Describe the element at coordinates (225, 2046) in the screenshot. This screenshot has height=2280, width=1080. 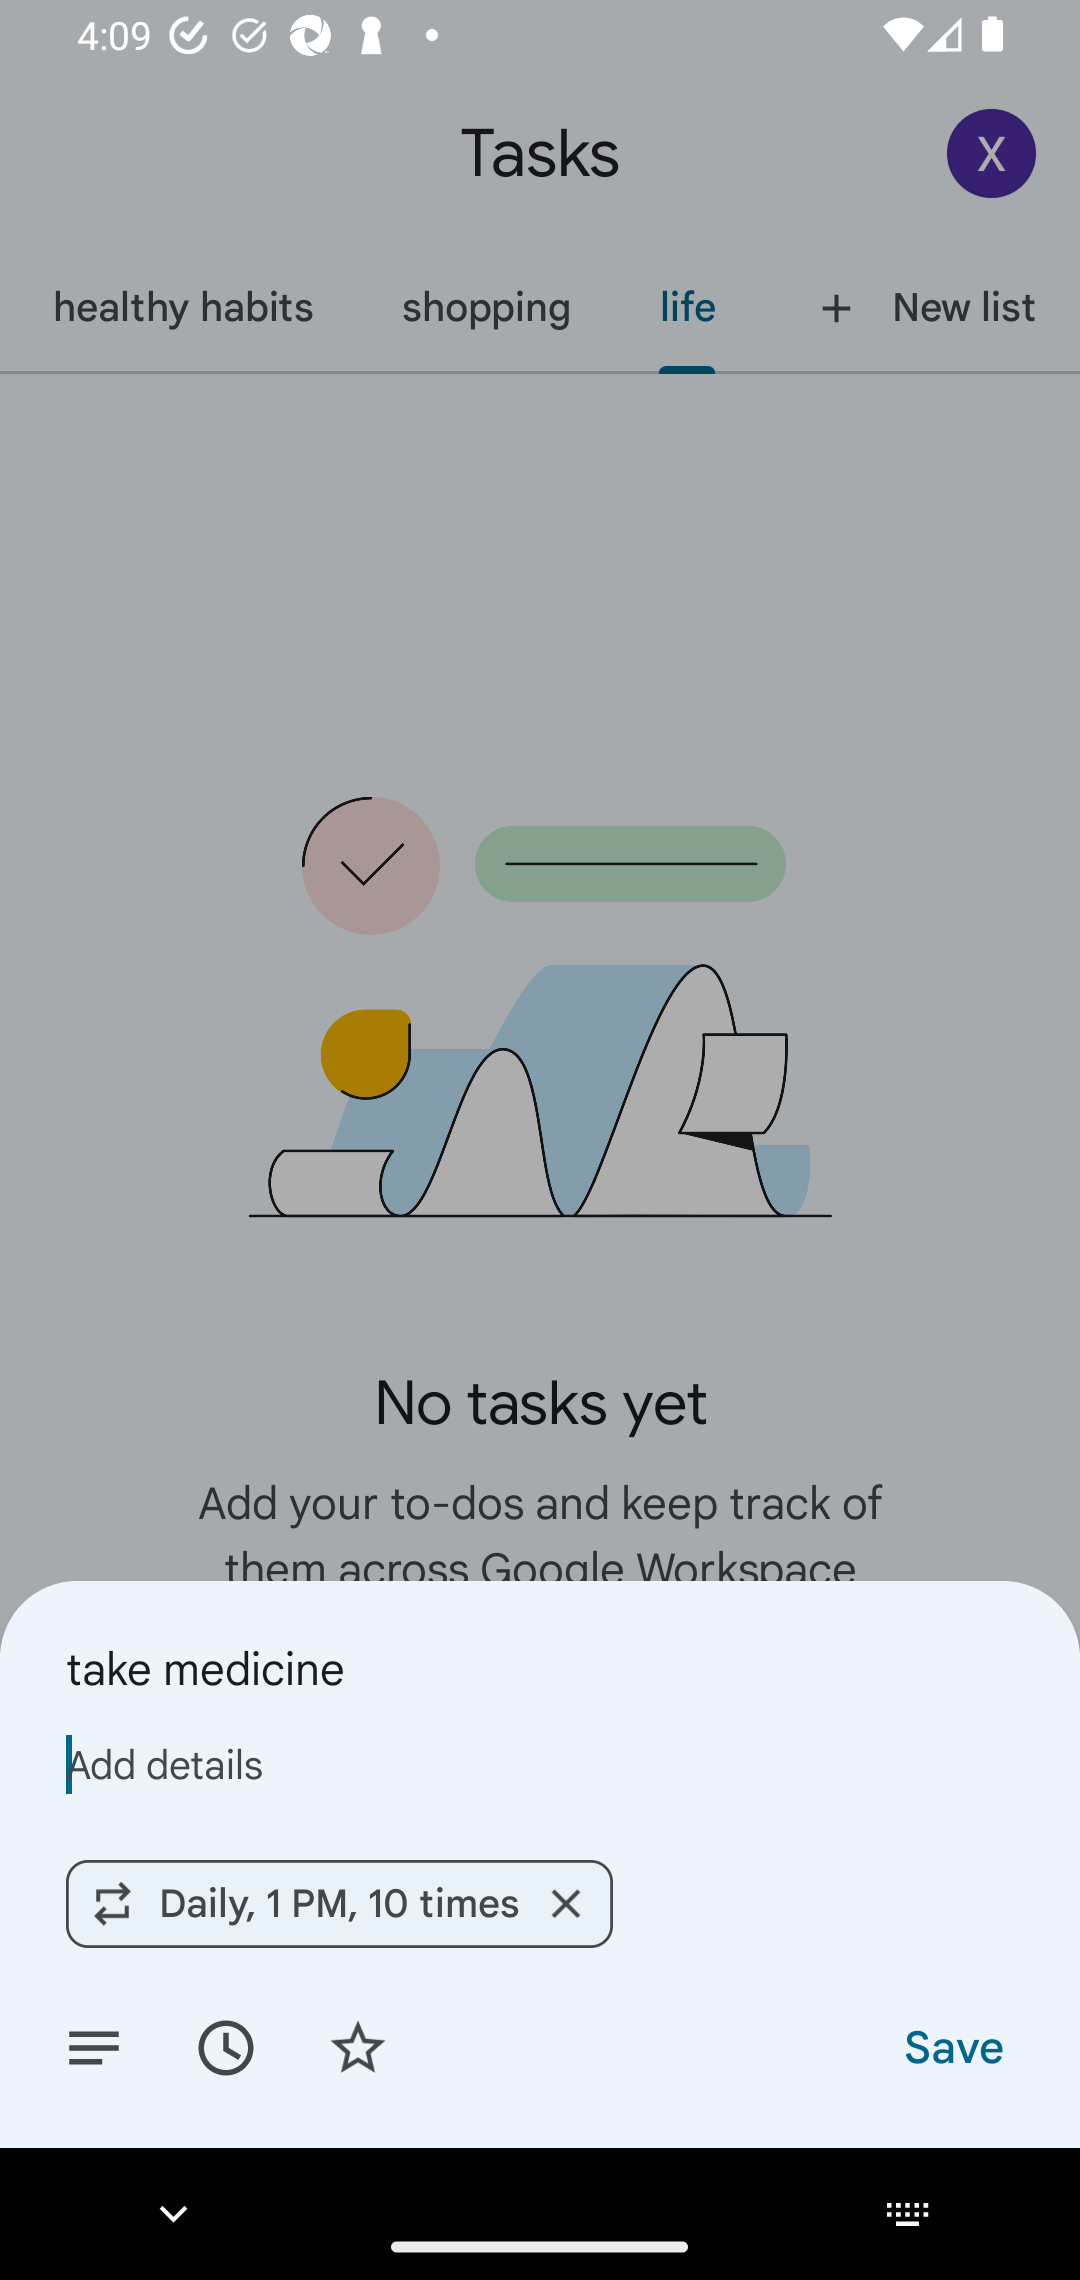
I see `Set date/time` at that location.